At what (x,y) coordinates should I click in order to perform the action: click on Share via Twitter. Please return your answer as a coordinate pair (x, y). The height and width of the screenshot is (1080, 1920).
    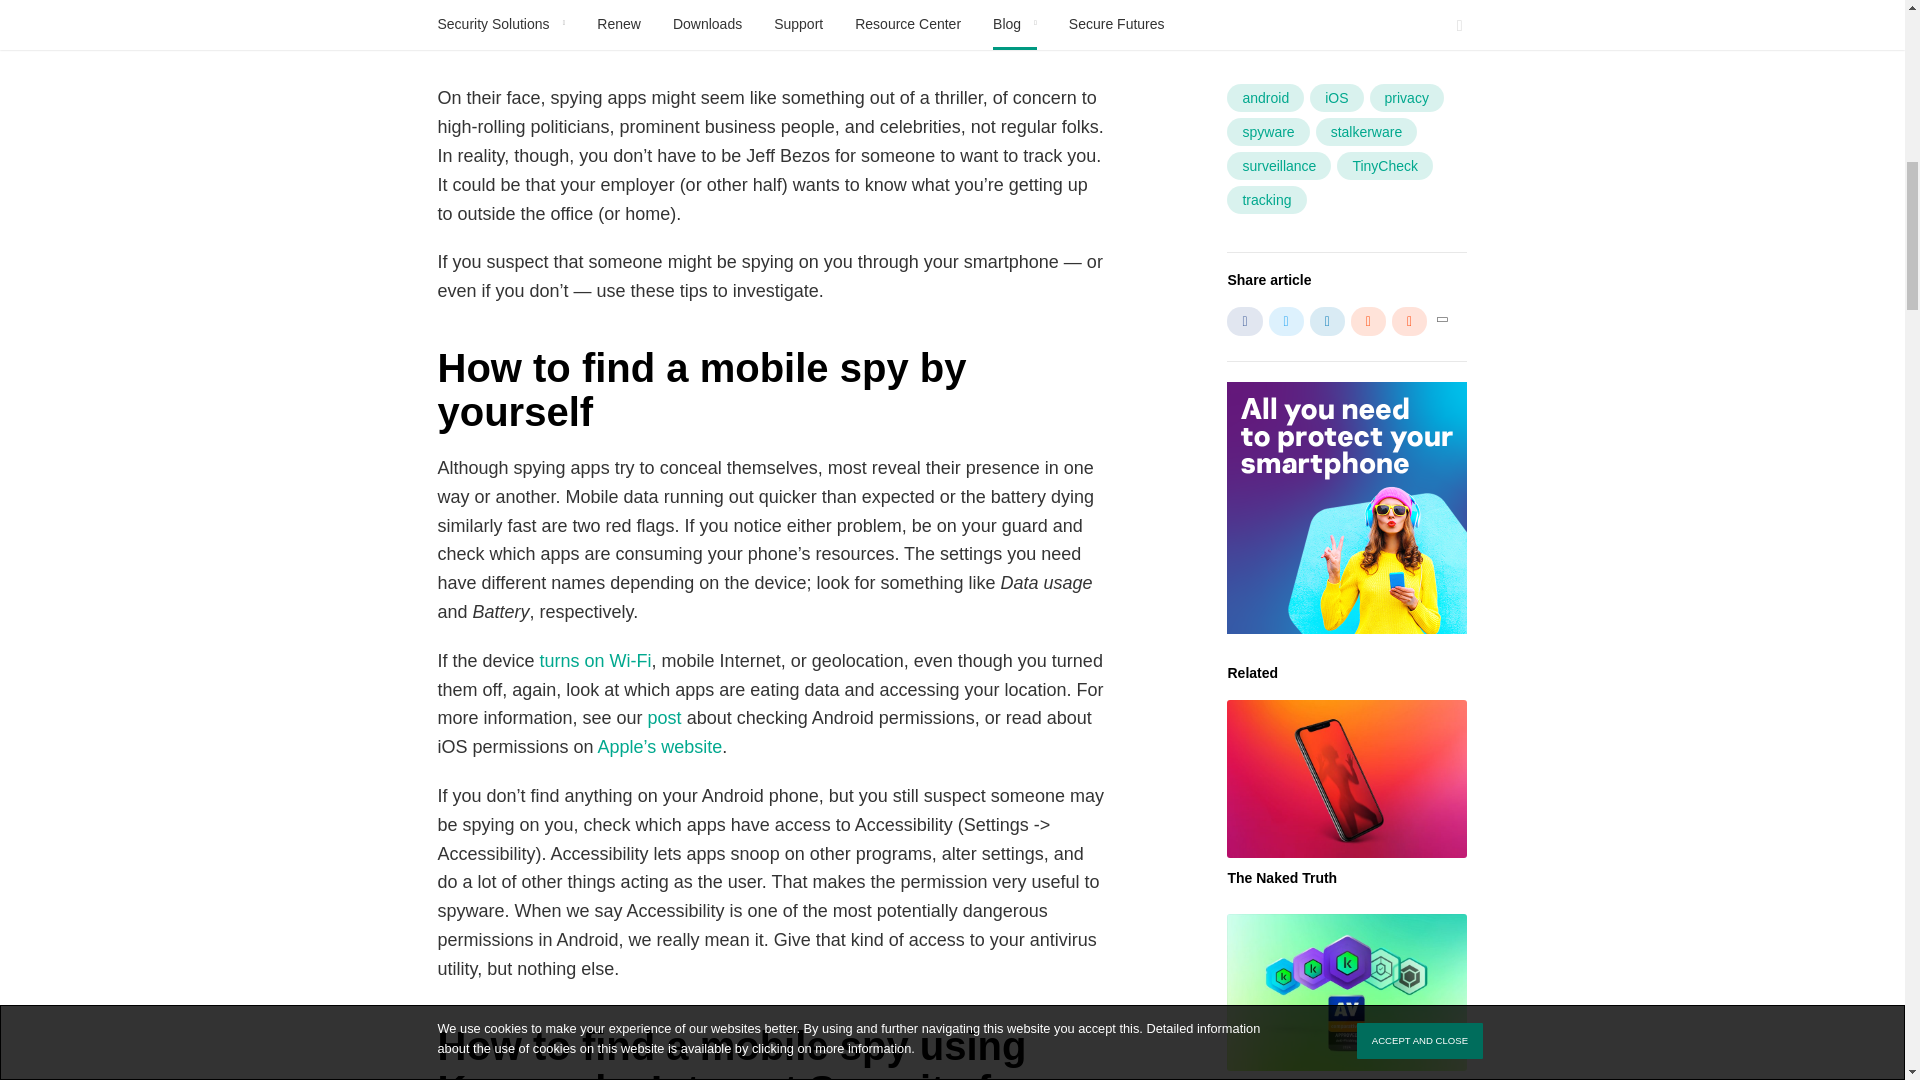
    Looking at the image, I should click on (1286, 320).